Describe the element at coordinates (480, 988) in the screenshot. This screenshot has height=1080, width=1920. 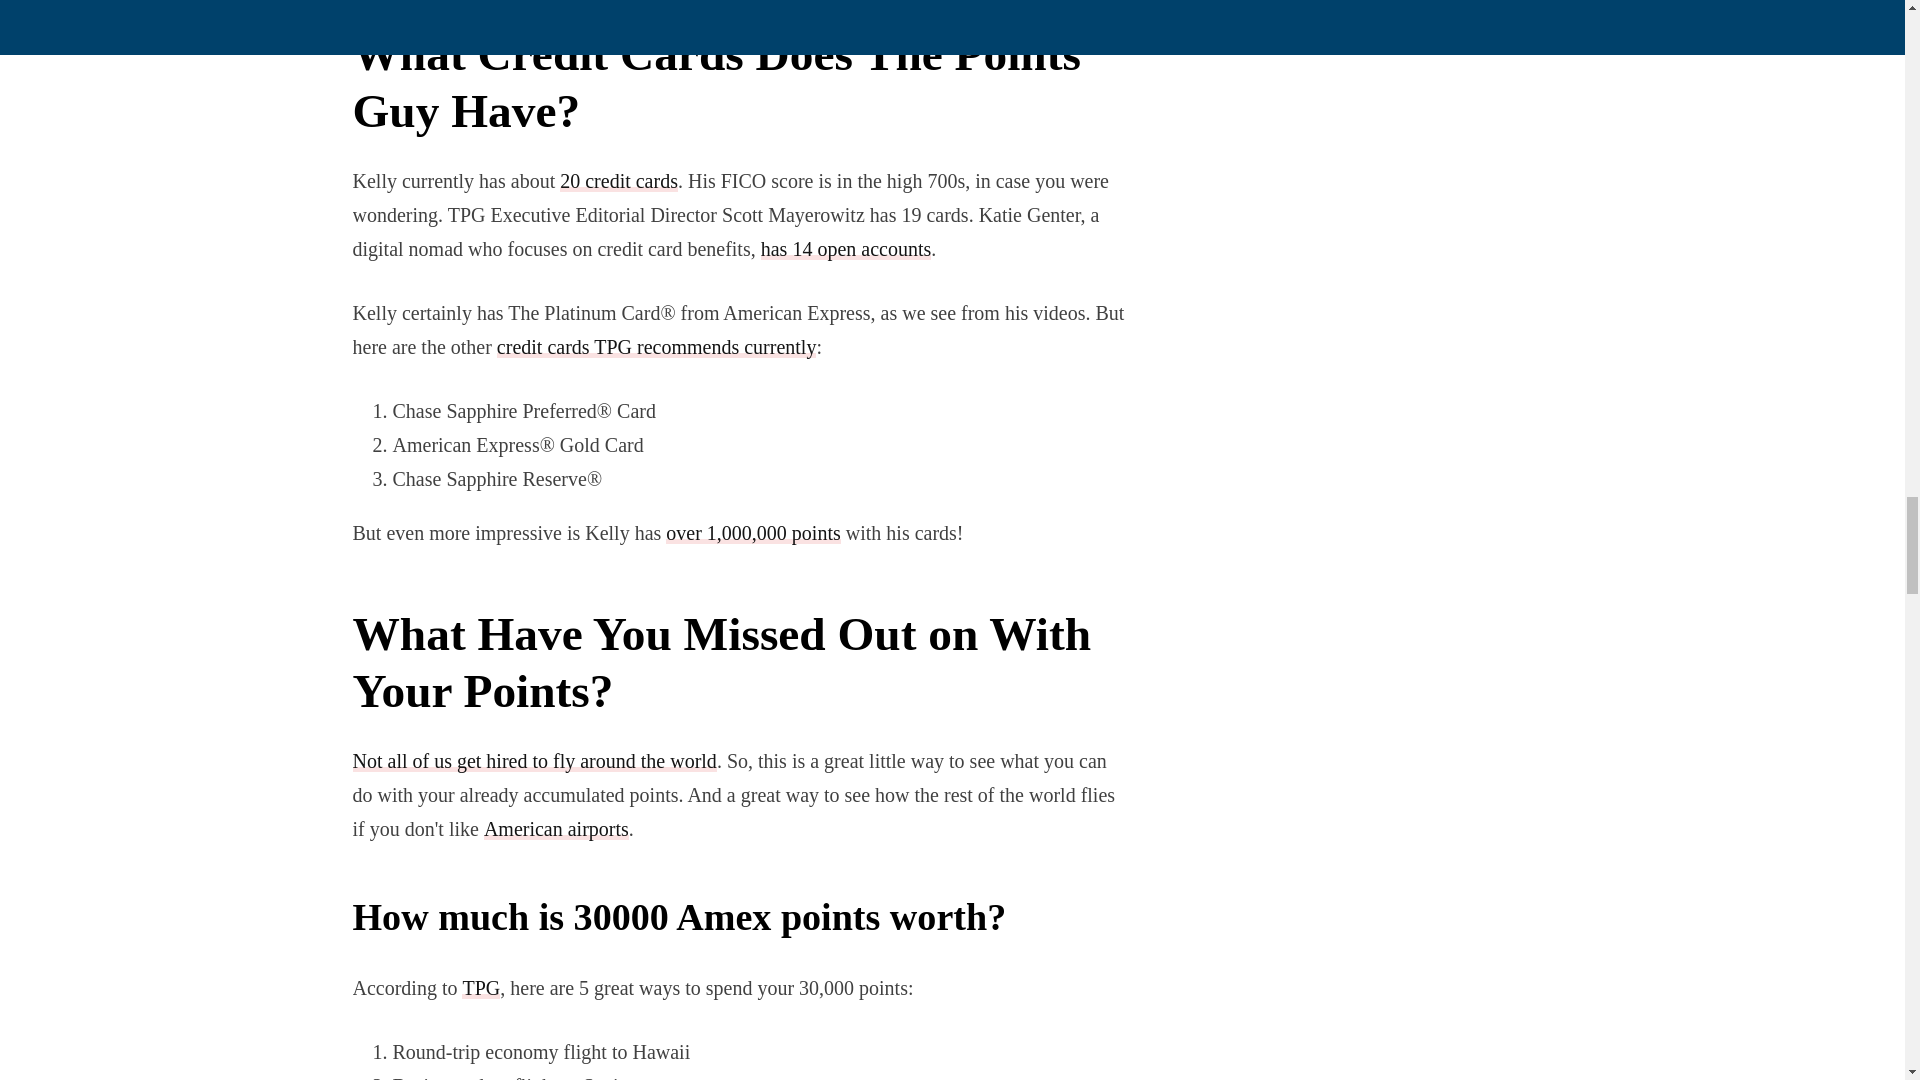
I see `TPG` at that location.